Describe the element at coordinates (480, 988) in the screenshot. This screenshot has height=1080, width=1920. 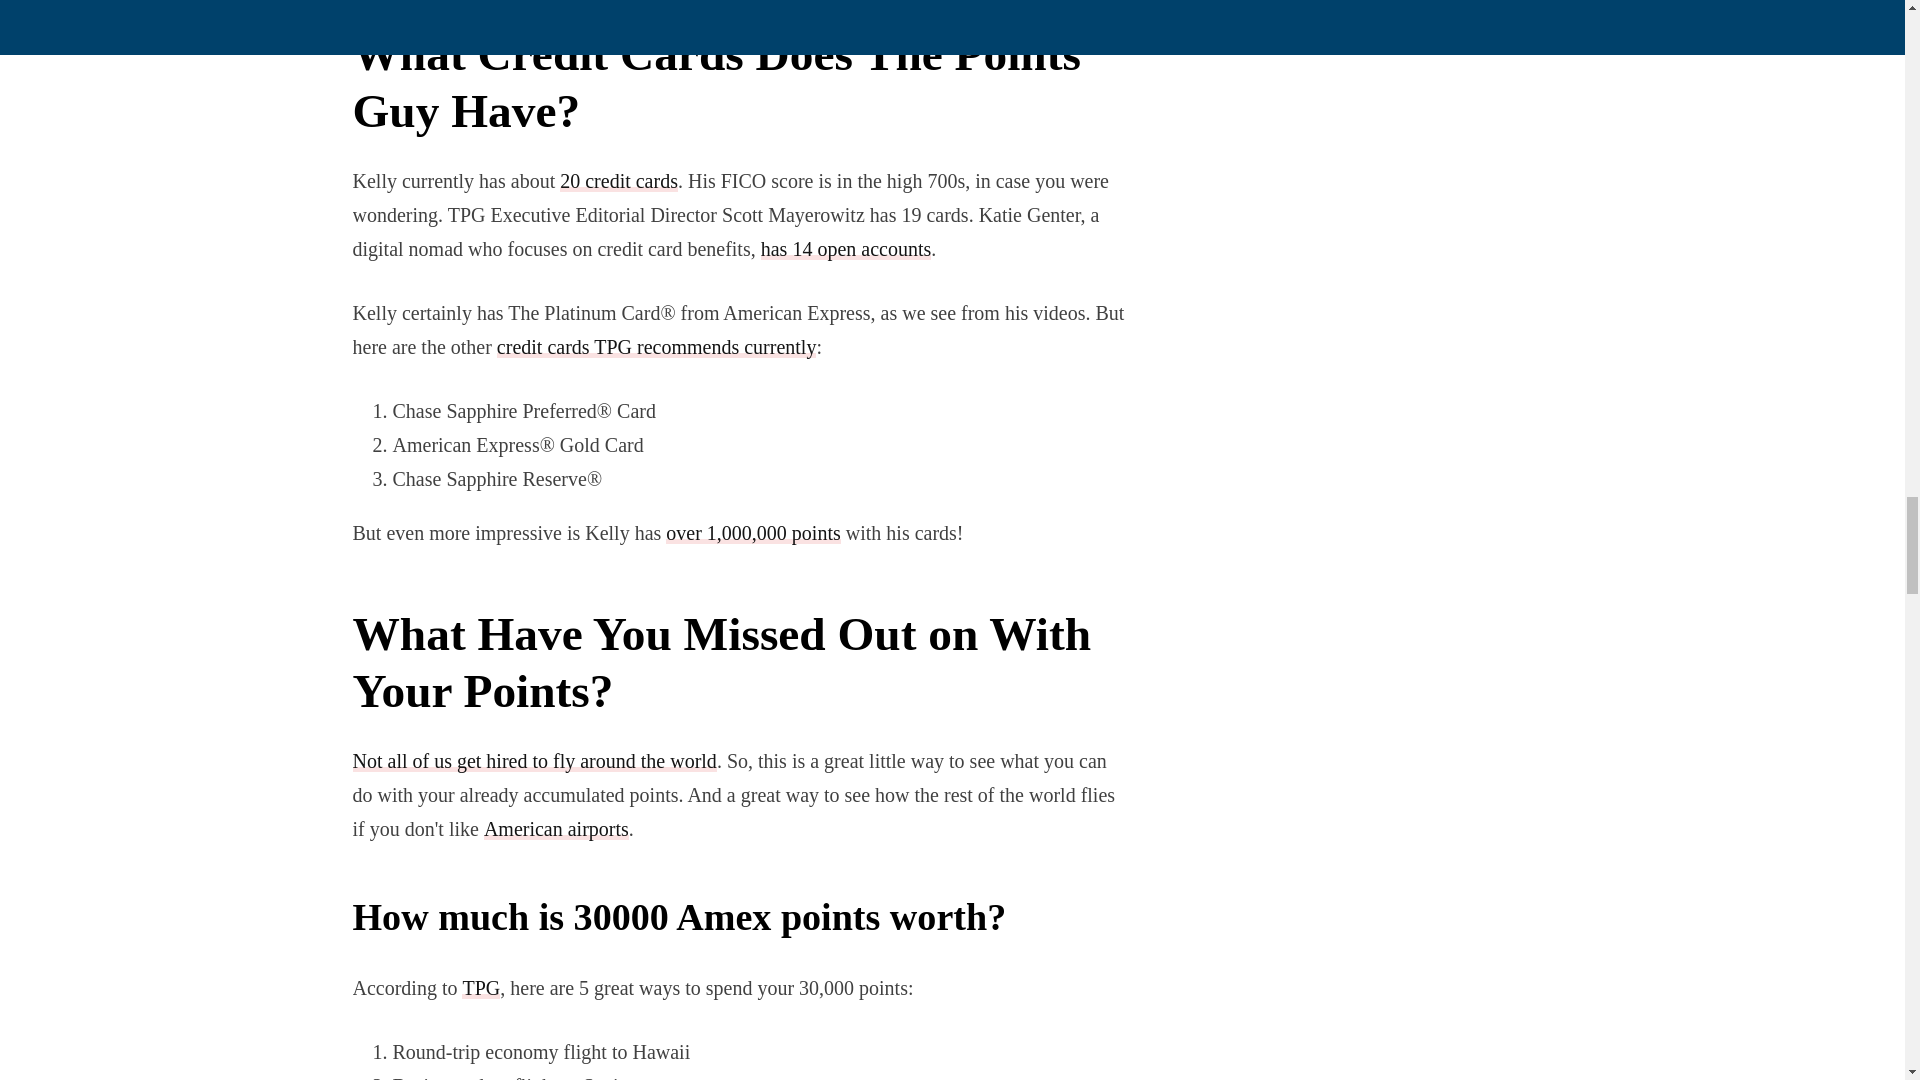
I see `TPG` at that location.